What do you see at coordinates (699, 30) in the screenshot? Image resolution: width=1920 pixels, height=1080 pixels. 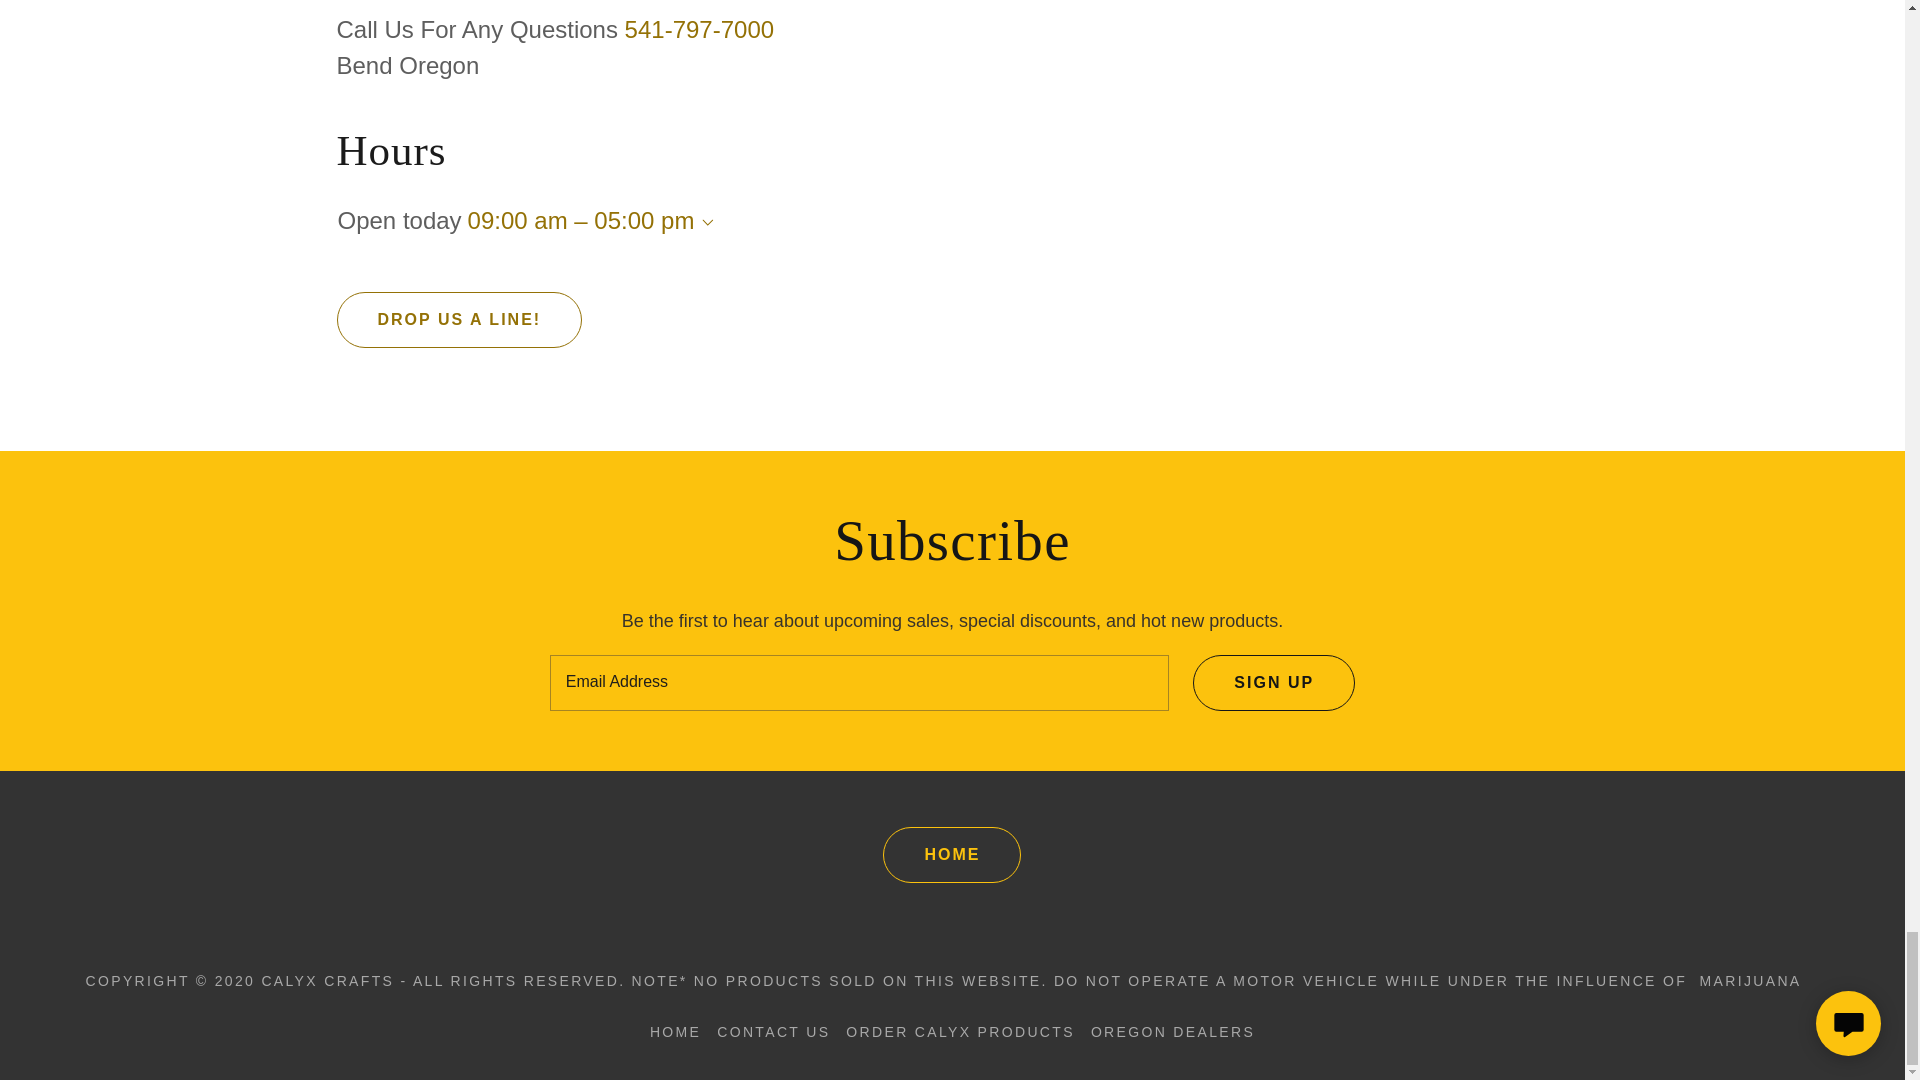 I see `541-797-7000` at bounding box center [699, 30].